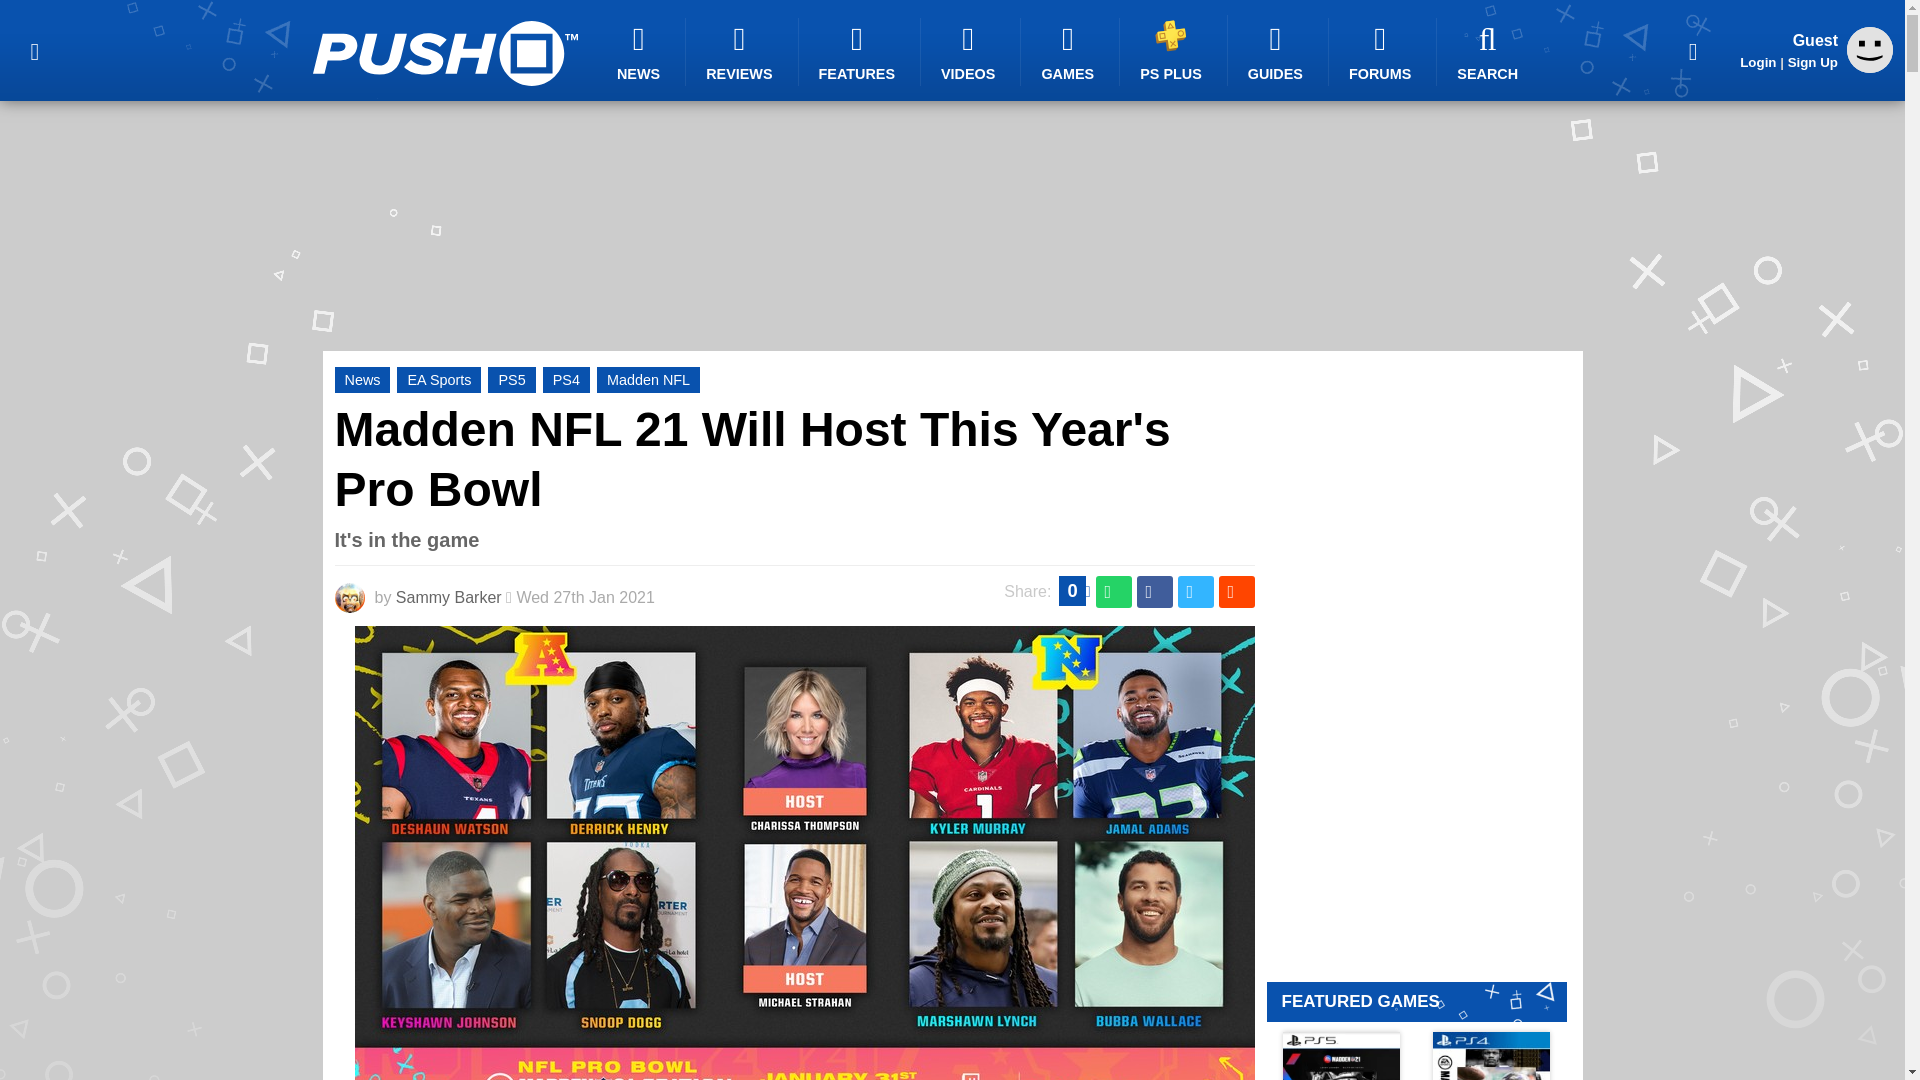 Image resolution: width=1920 pixels, height=1080 pixels. I want to click on Share this on Reddit, so click(1235, 592).